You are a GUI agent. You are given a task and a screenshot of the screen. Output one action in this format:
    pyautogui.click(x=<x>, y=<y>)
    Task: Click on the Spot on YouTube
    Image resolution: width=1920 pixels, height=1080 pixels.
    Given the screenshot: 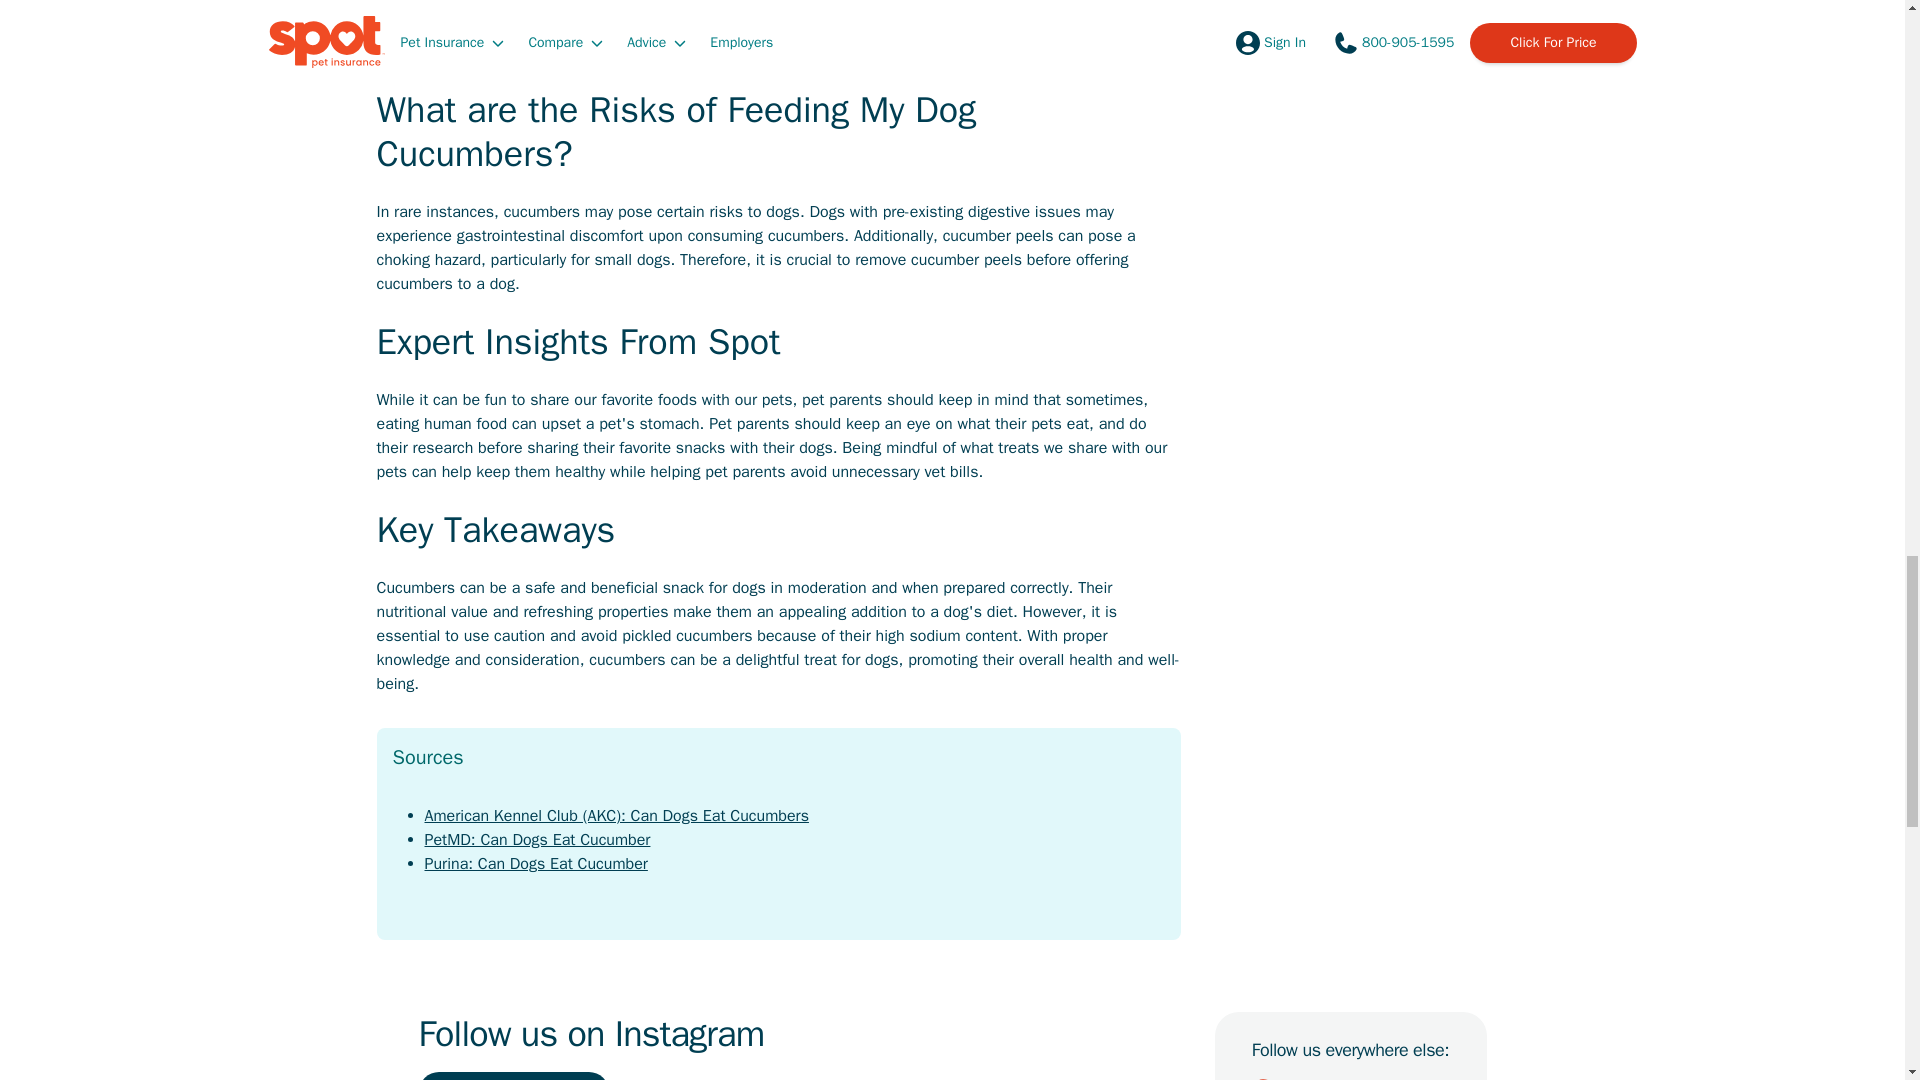 What is the action you would take?
    pyautogui.click(x=1438, y=1078)
    